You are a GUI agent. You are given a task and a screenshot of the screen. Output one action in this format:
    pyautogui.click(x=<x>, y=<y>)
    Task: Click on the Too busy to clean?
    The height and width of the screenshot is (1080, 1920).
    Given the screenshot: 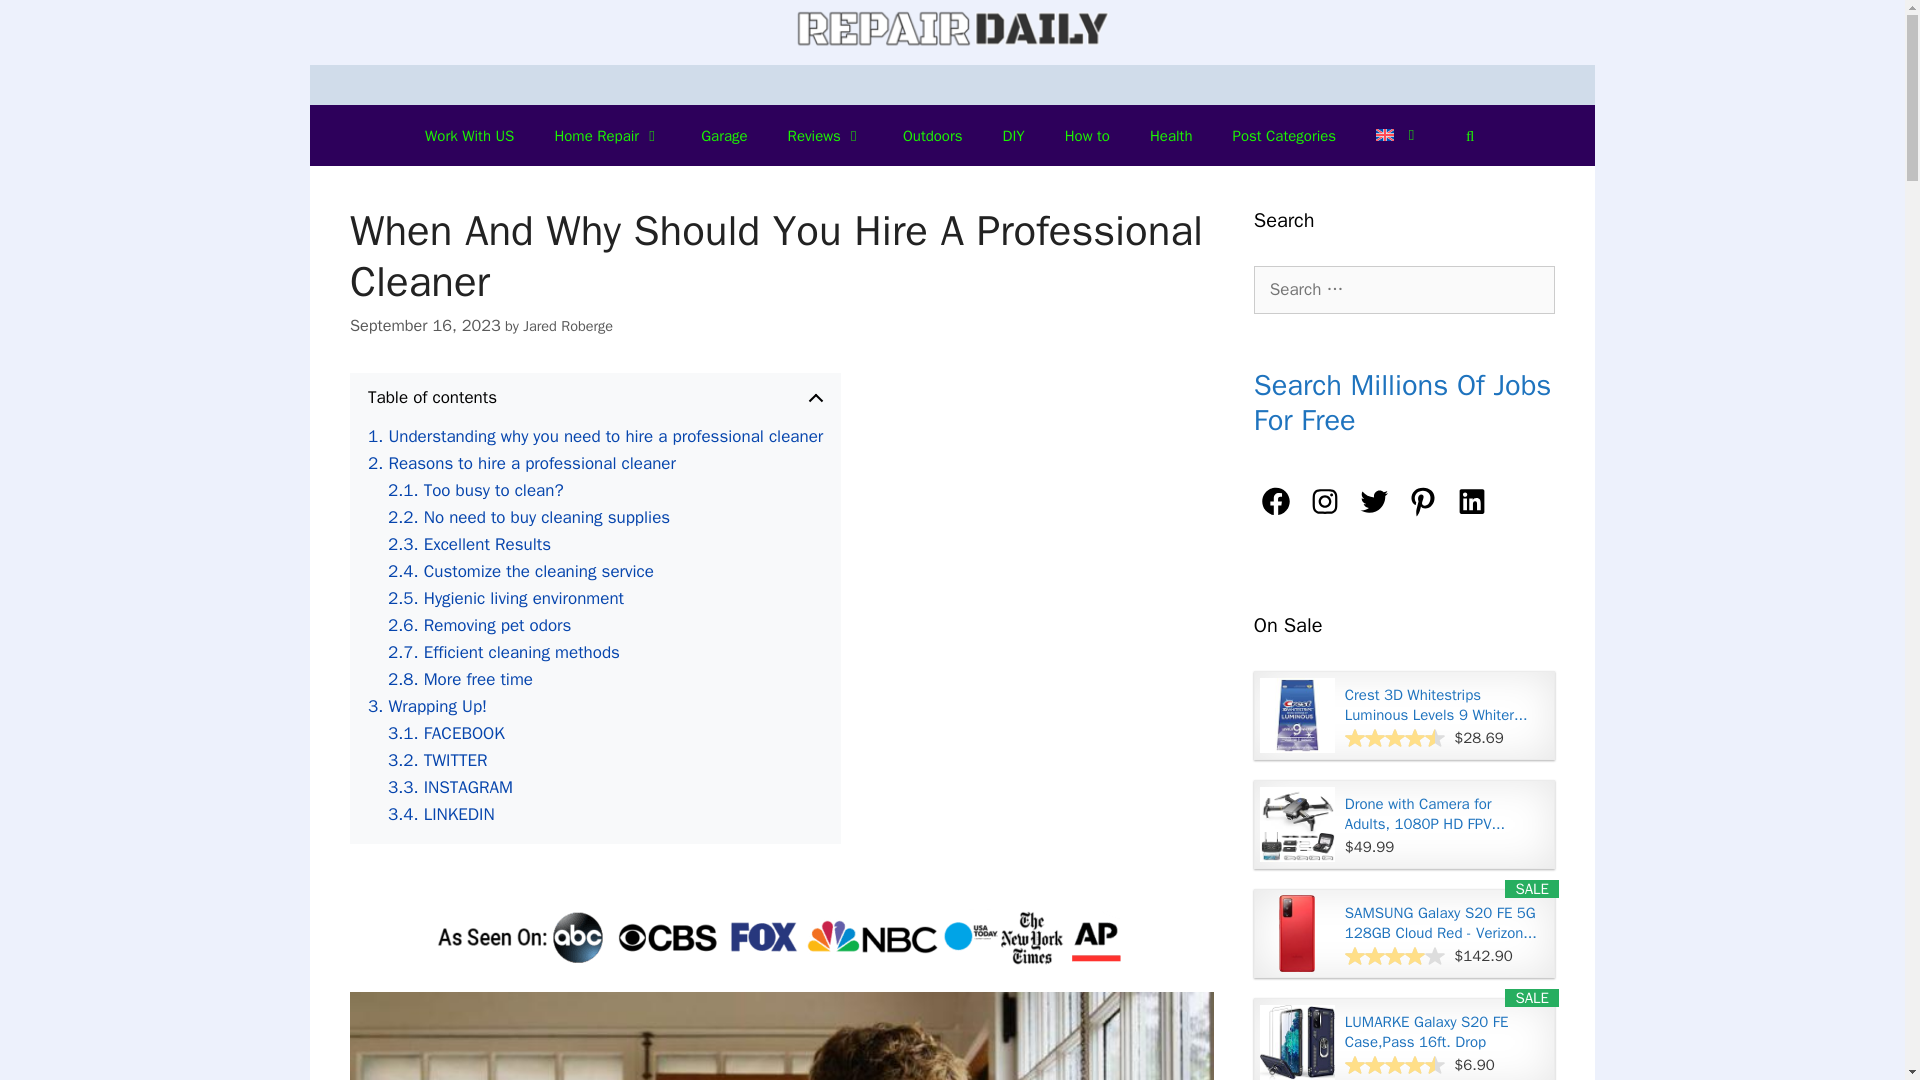 What is the action you would take?
    pyautogui.click(x=476, y=490)
    